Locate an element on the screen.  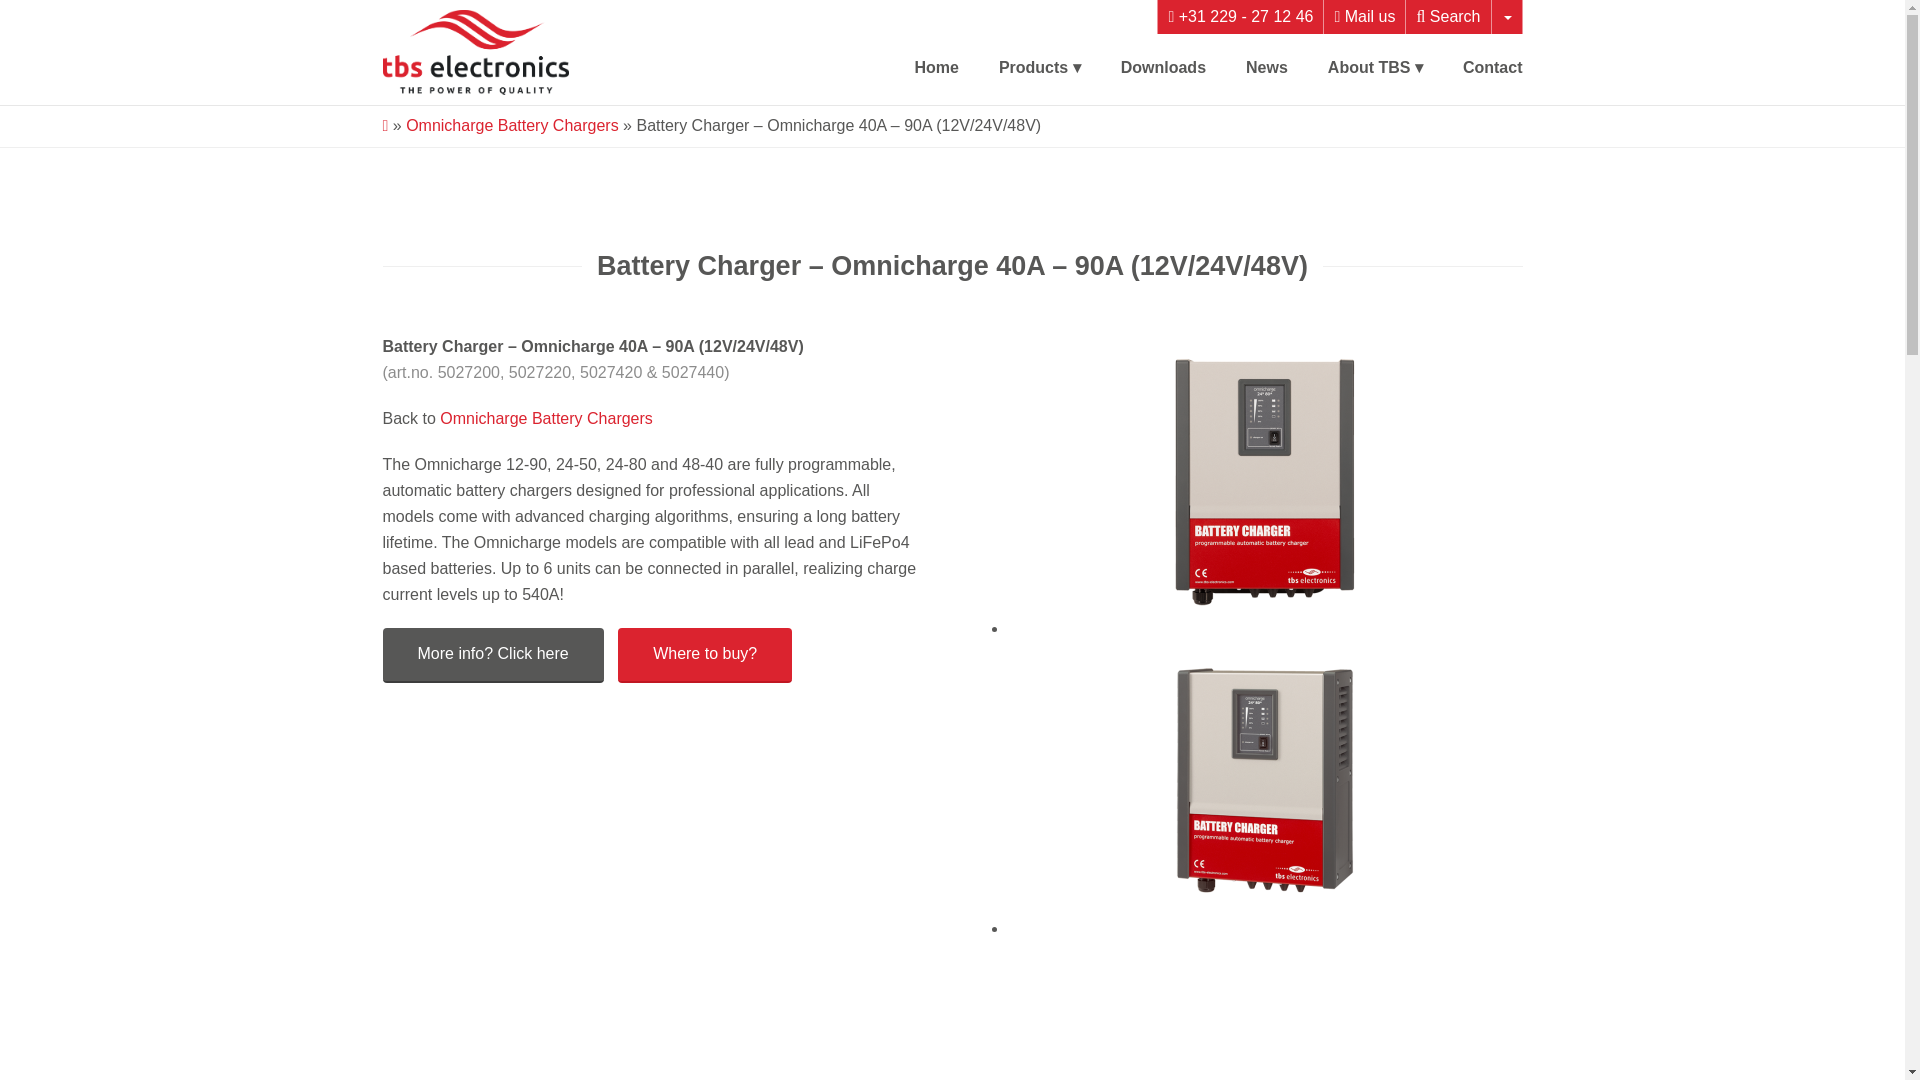
Omnicharge Battery Chargers is located at coordinates (546, 418).